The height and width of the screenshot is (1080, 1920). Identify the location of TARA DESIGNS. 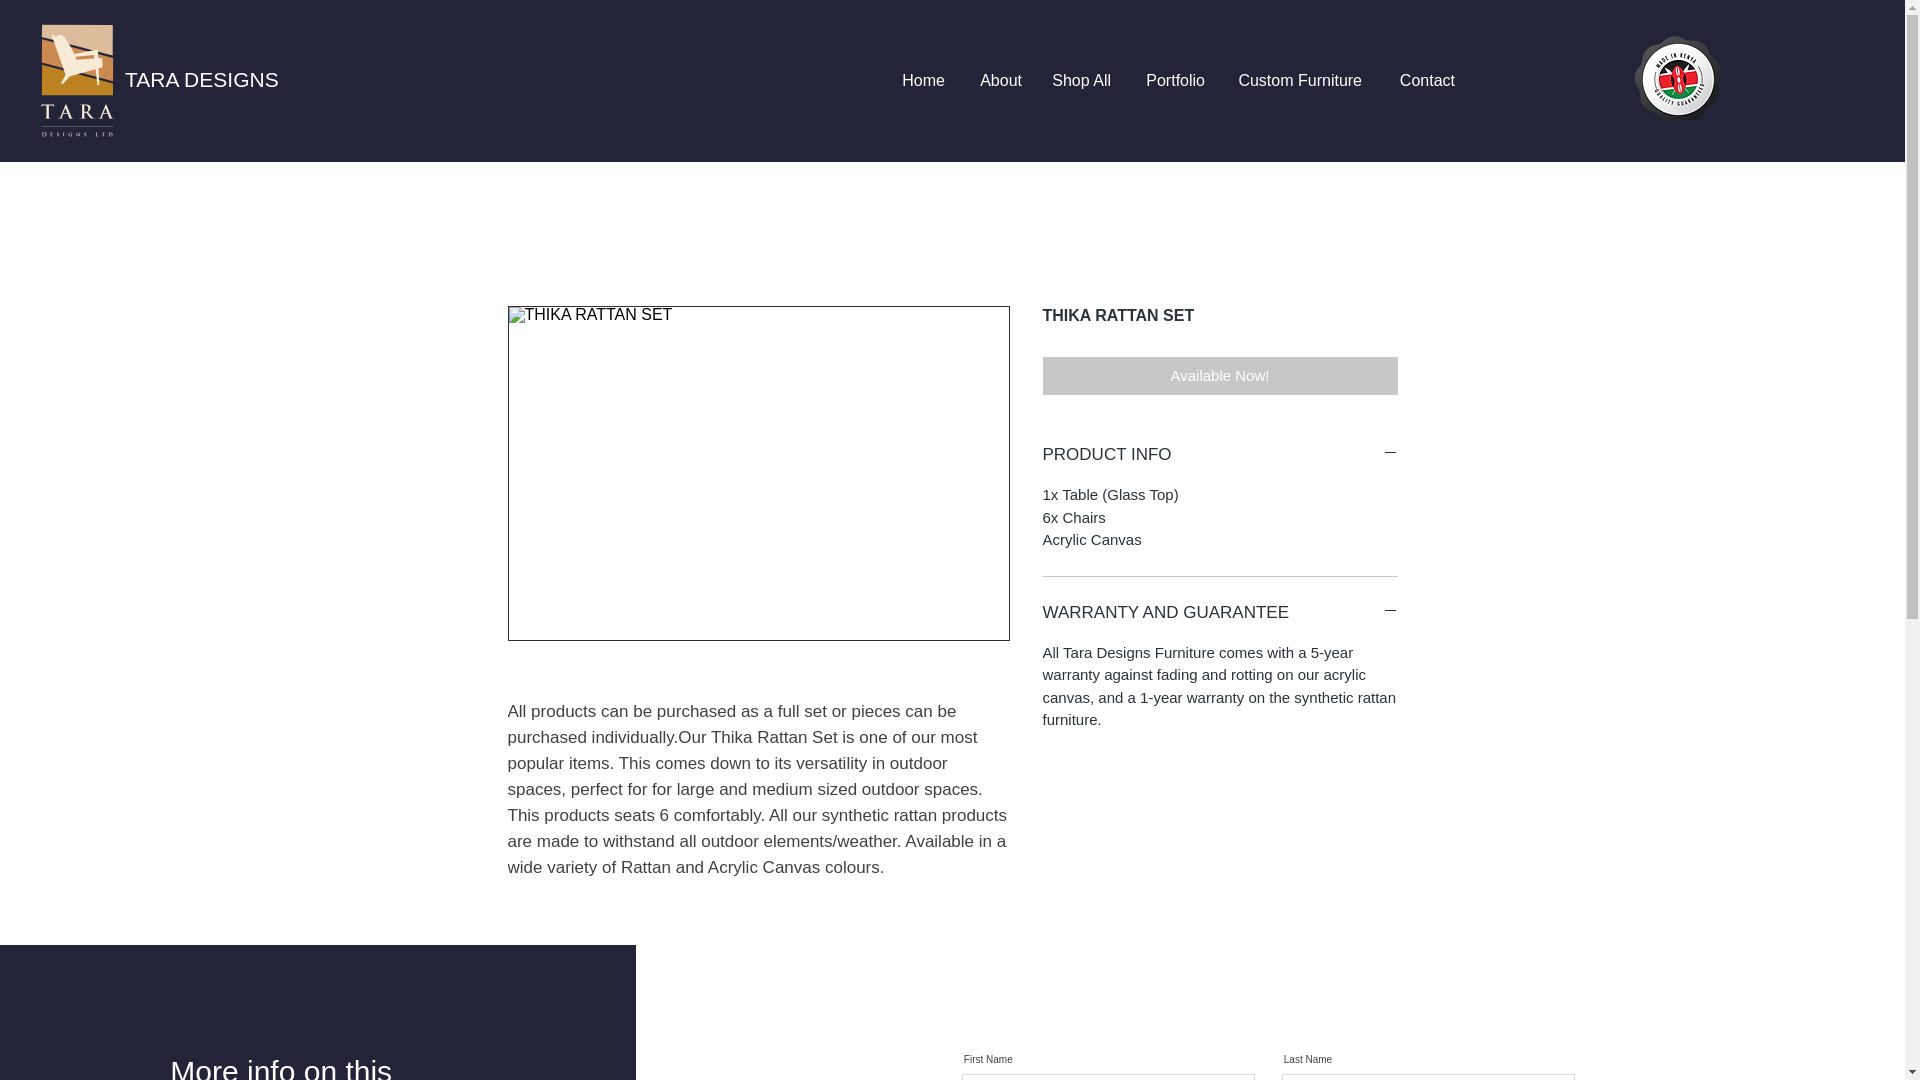
(201, 79).